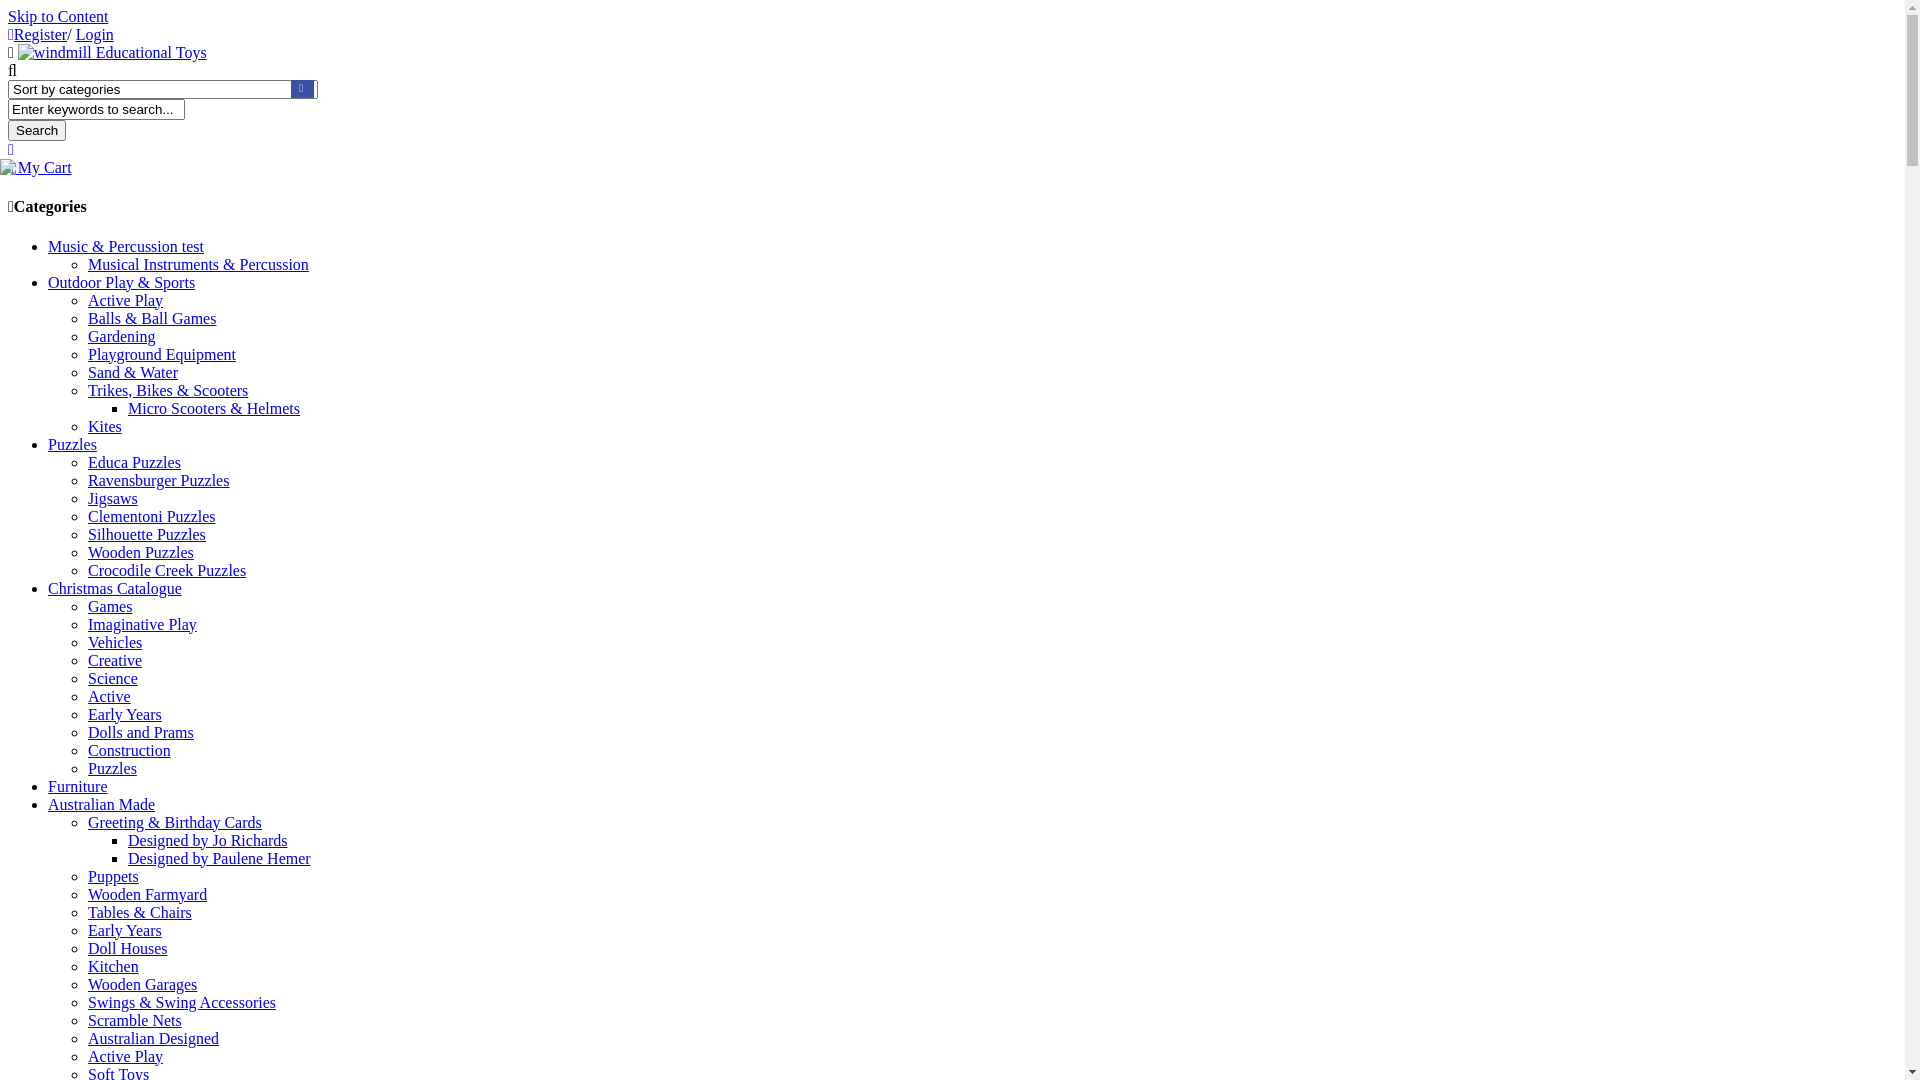  What do you see at coordinates (152, 516) in the screenshot?
I see `Clementoni Puzzles` at bounding box center [152, 516].